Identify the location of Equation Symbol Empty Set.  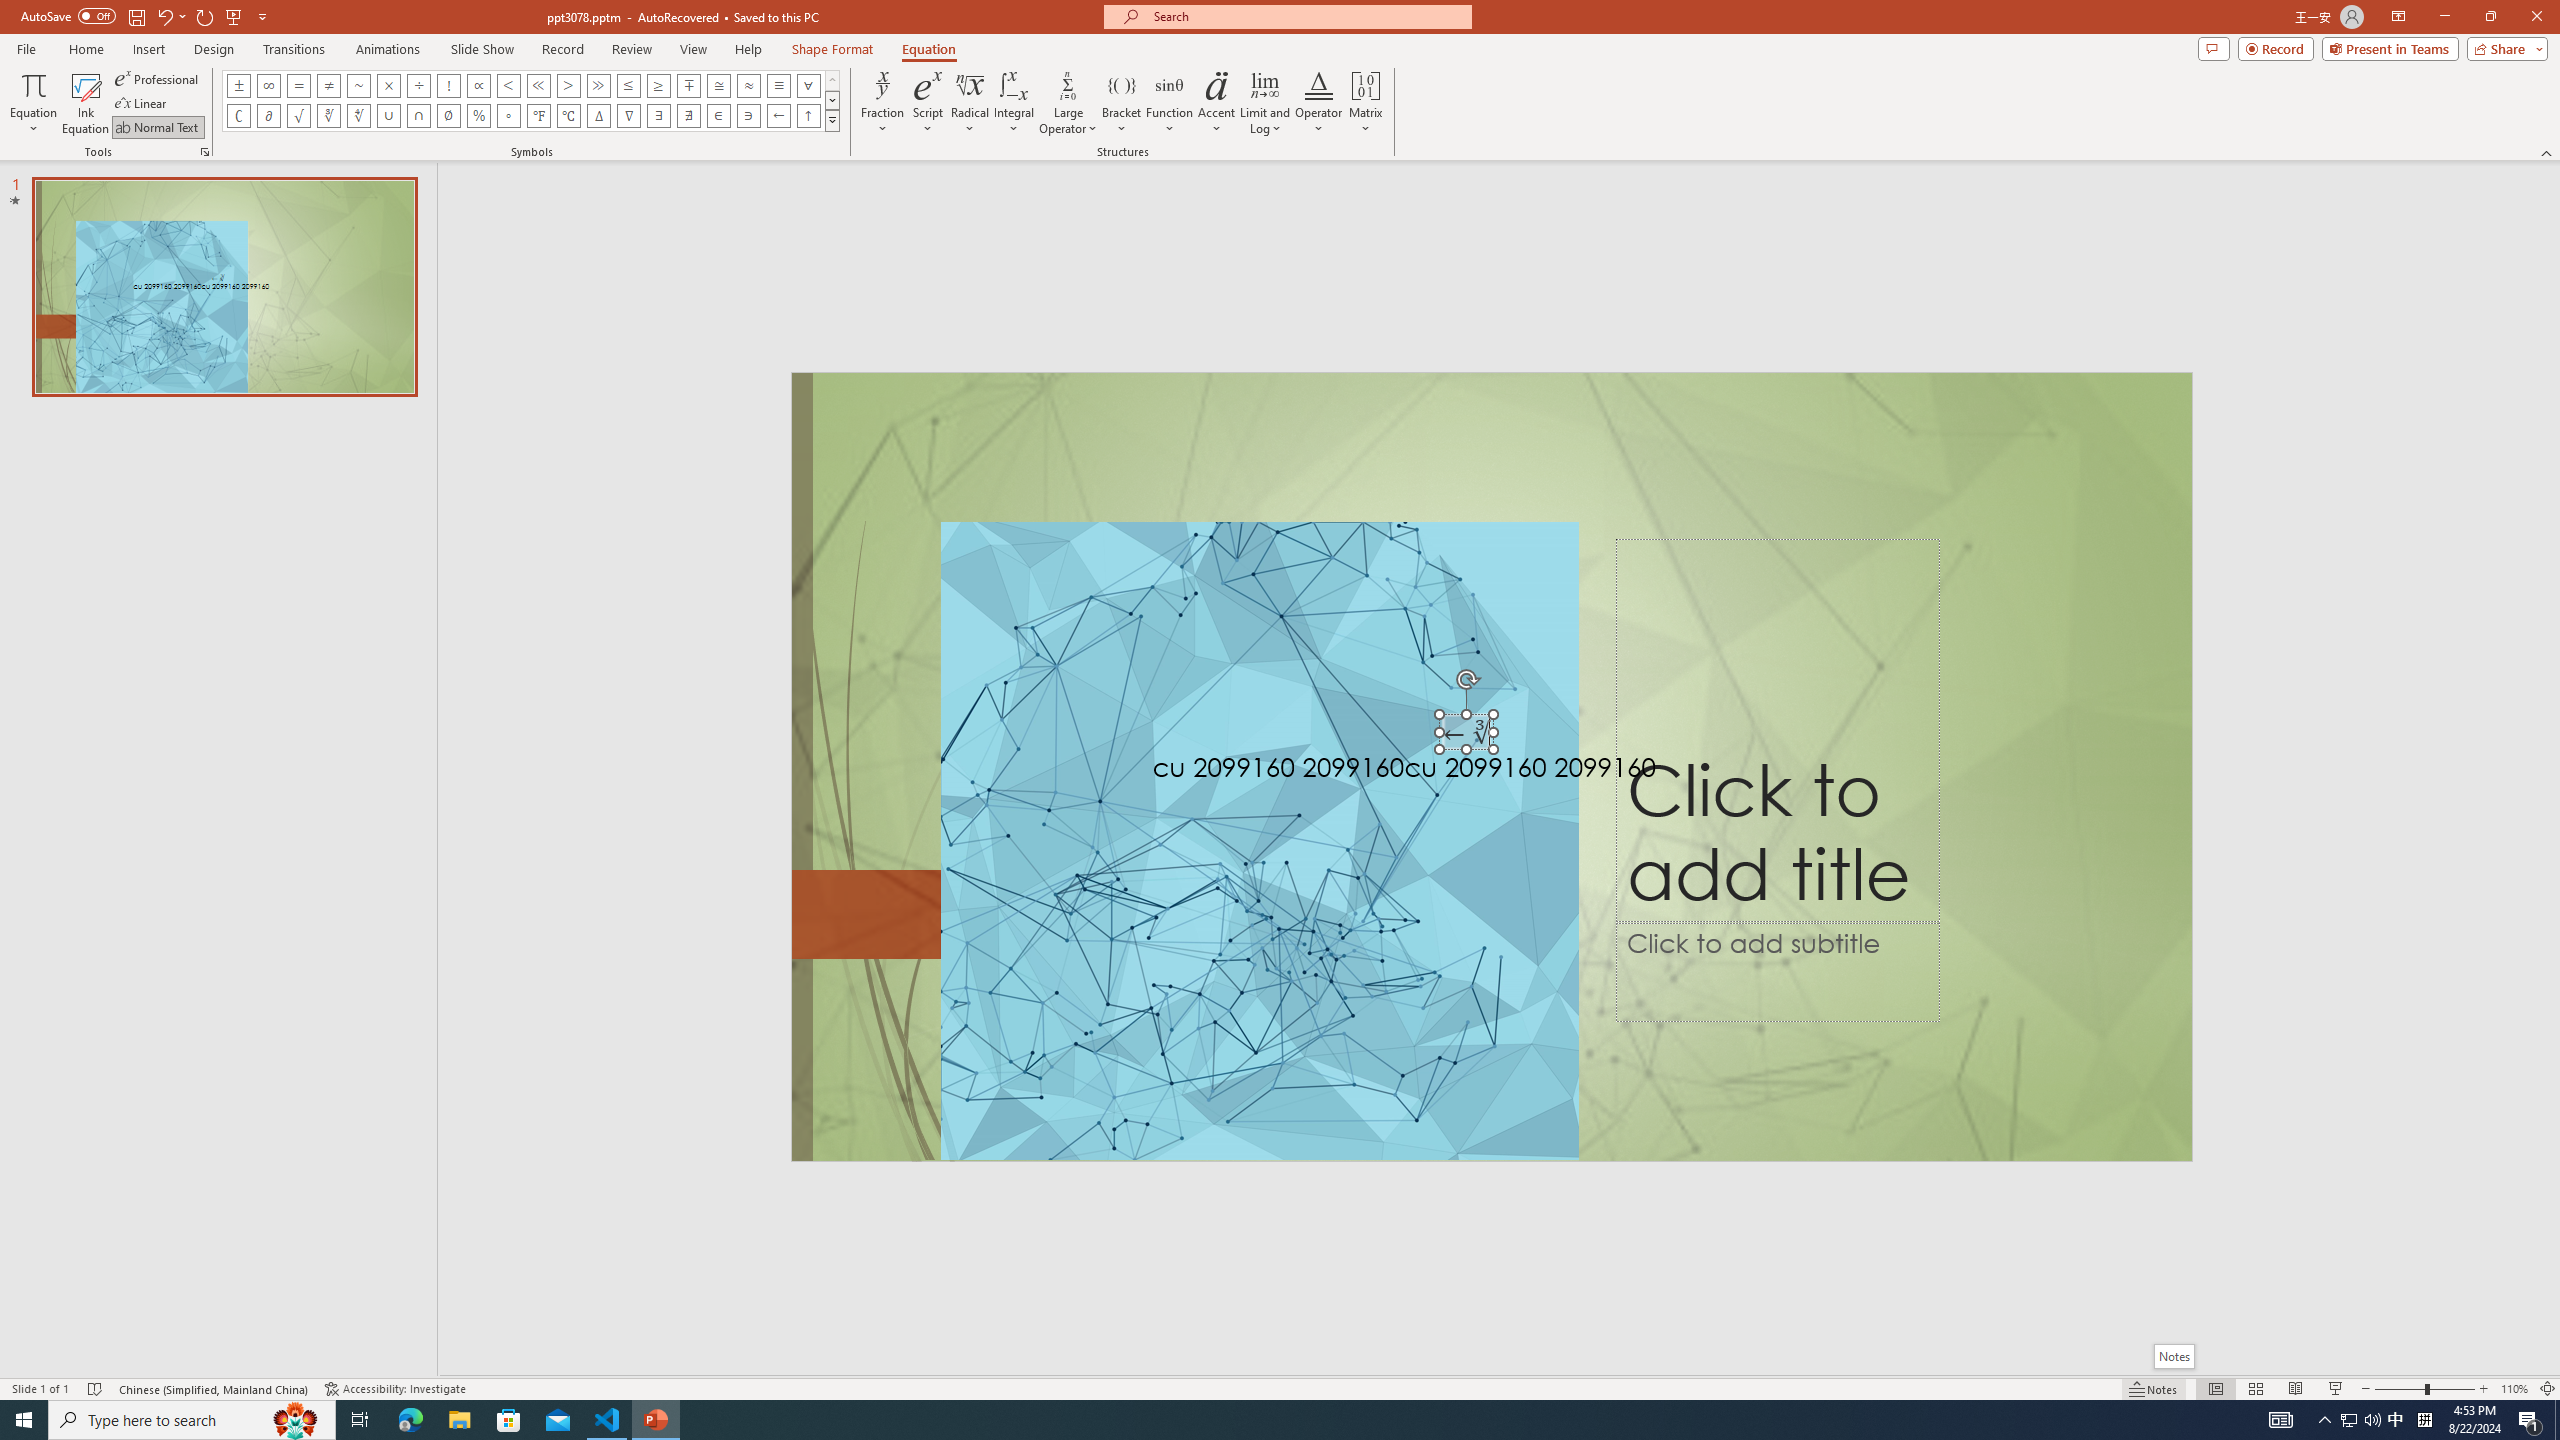
(449, 116).